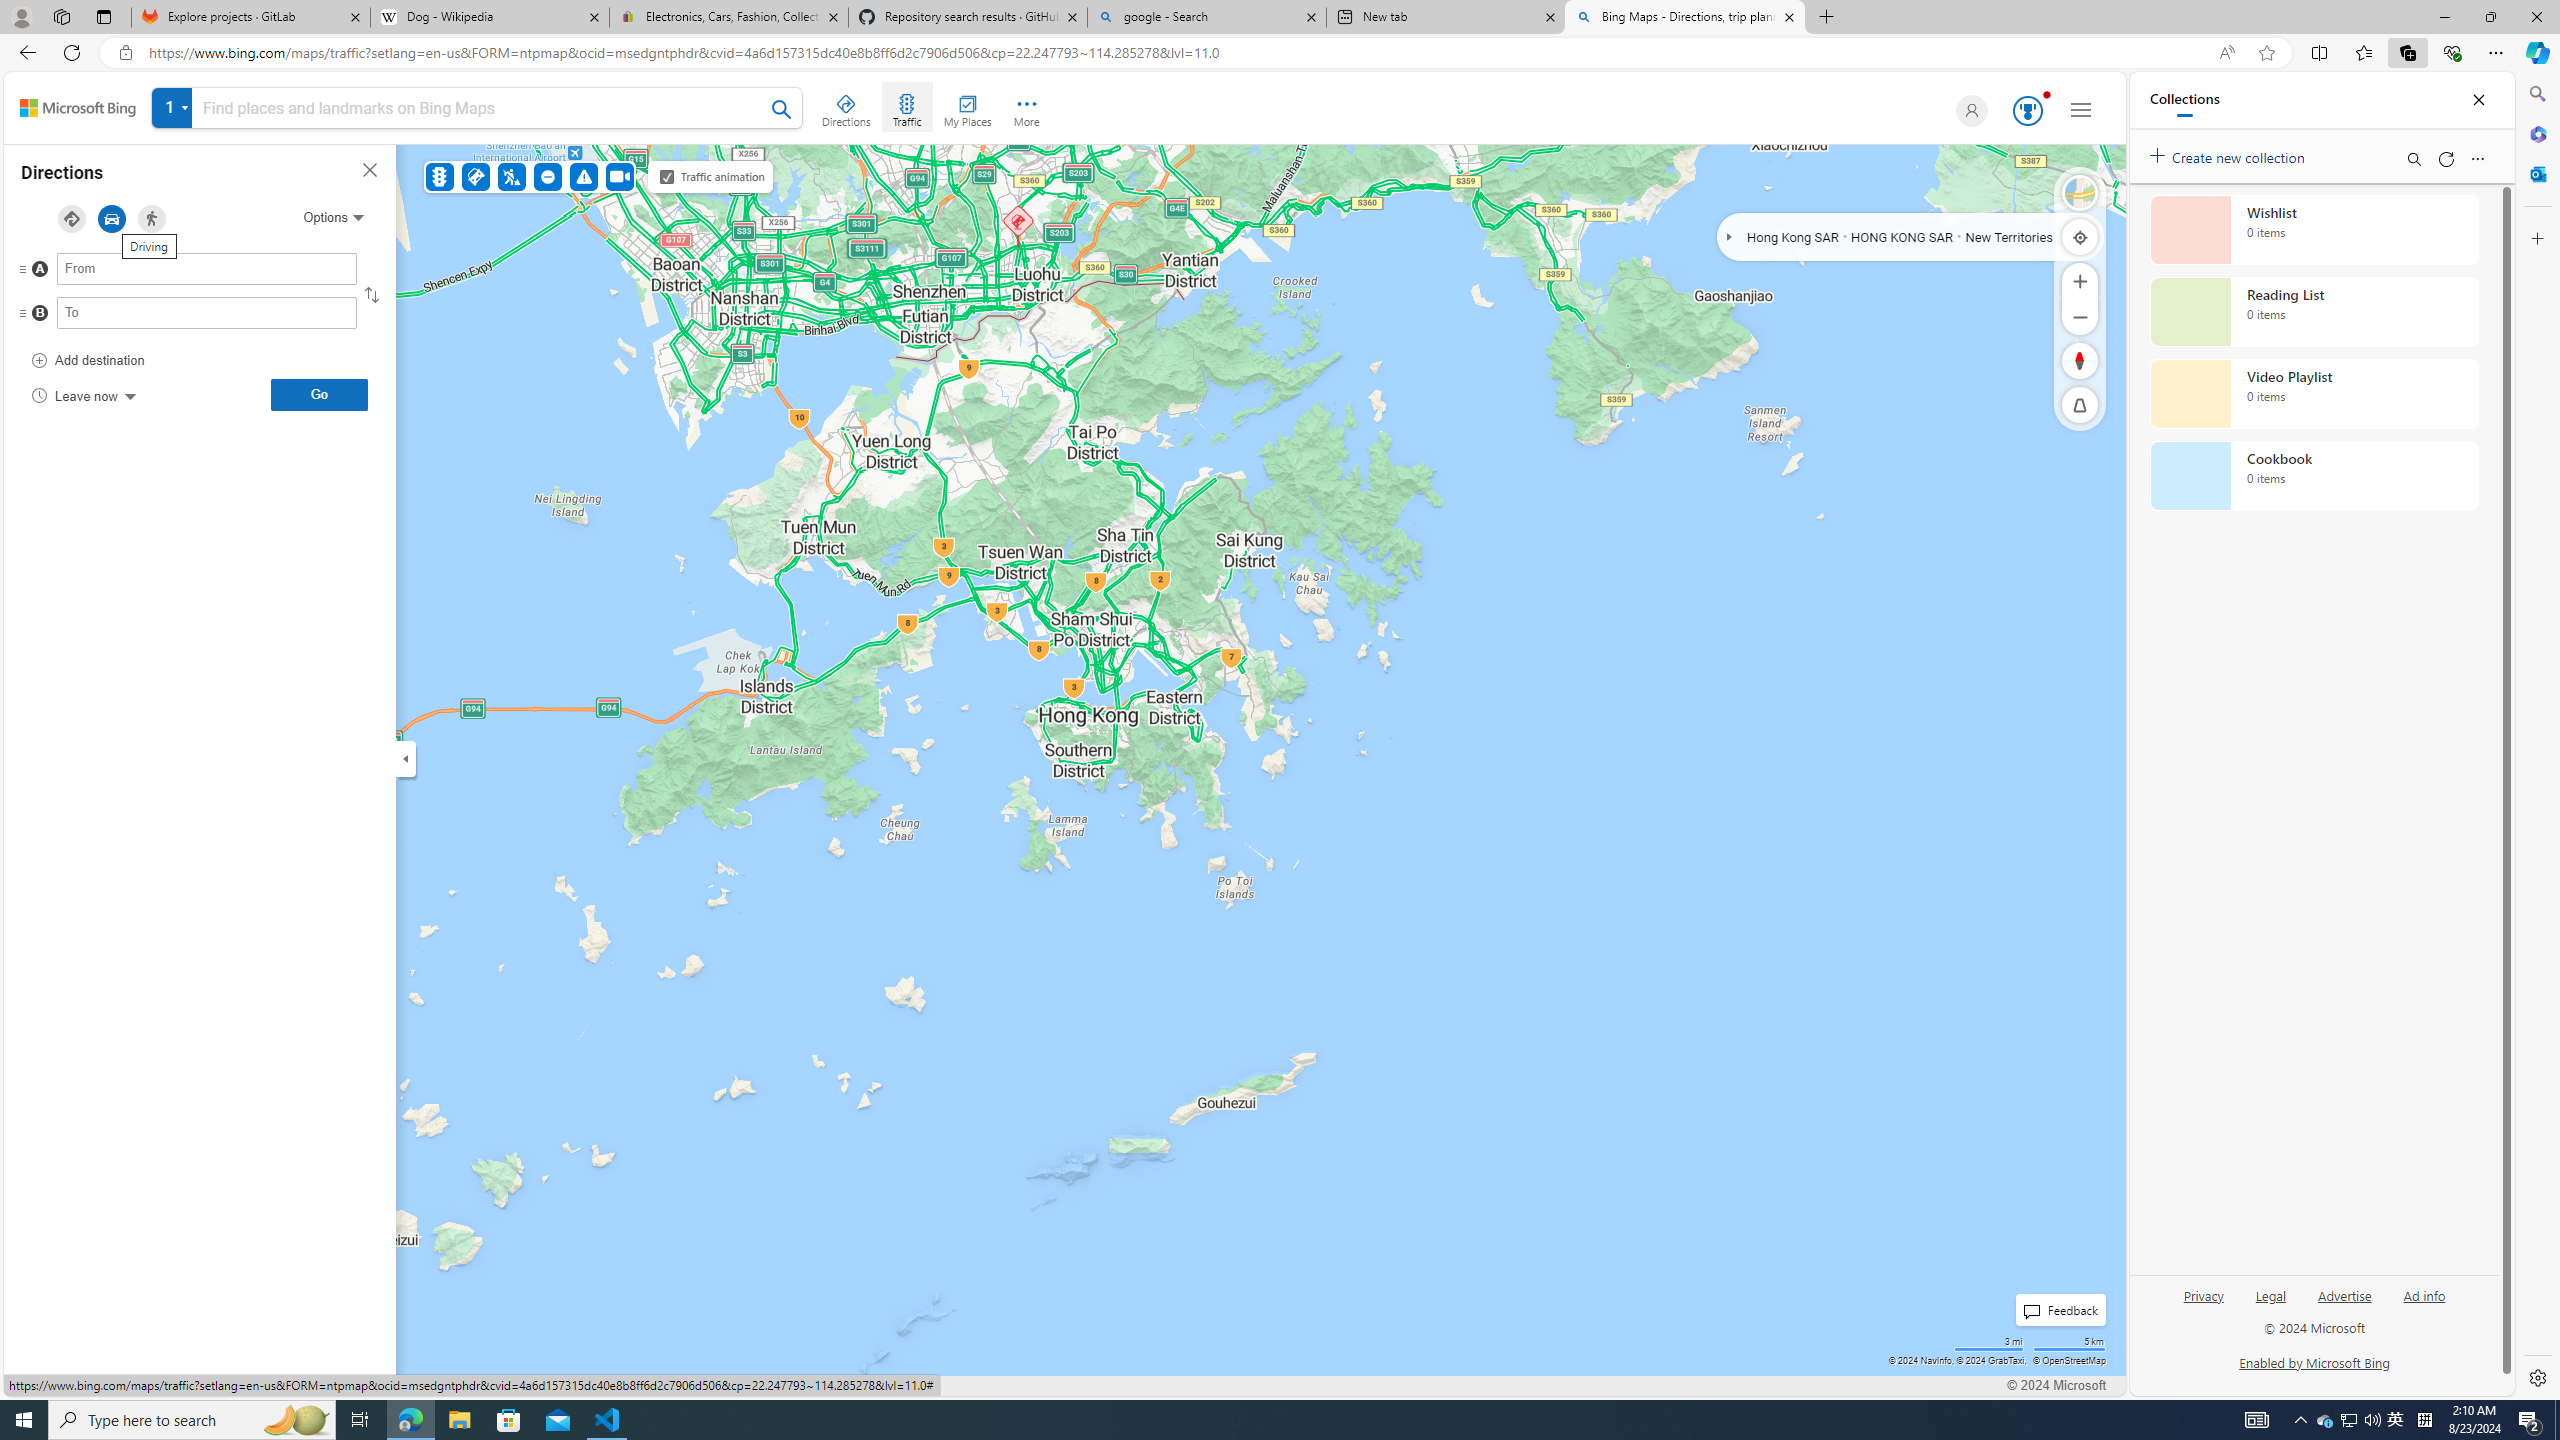 Image resolution: width=2560 pixels, height=1440 pixels. Describe the element at coordinates (405, 758) in the screenshot. I see `Expand/Collapse Cards` at that location.